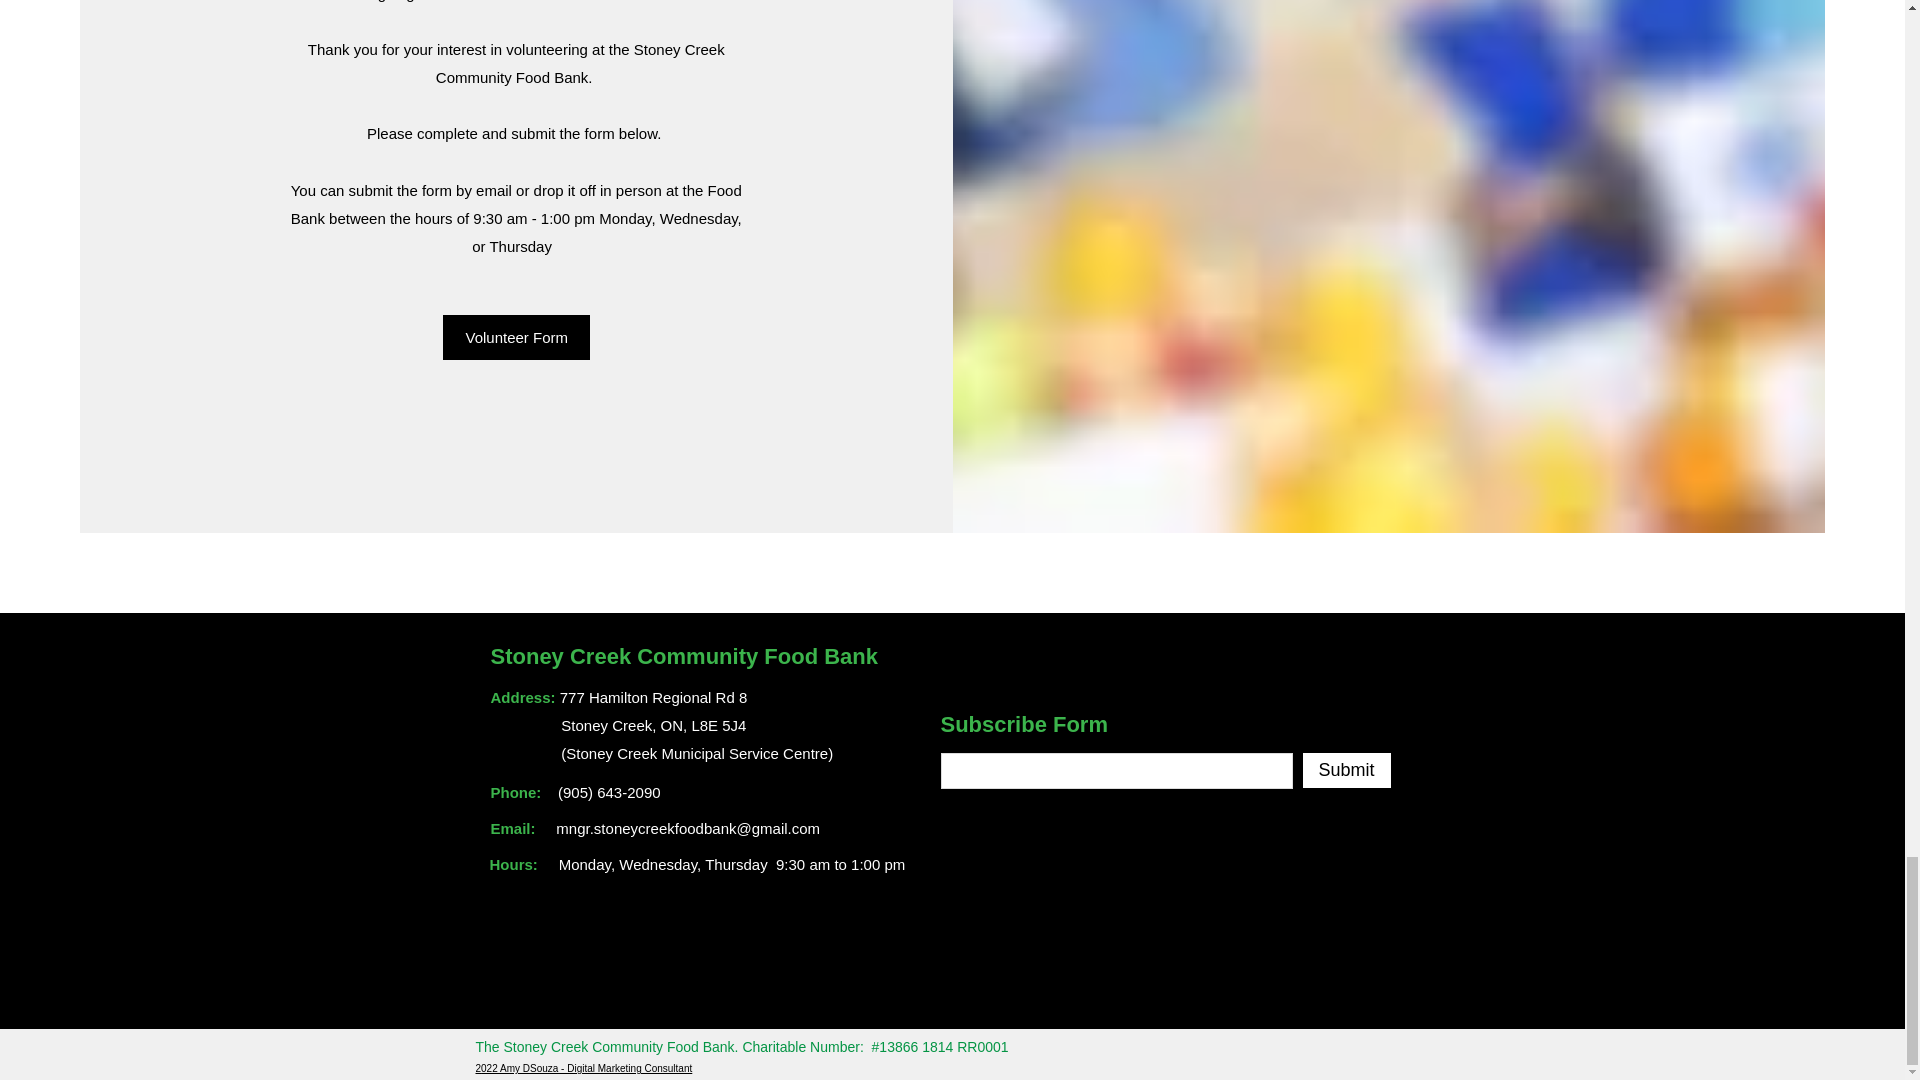 The height and width of the screenshot is (1080, 1920). I want to click on 2022 Amy DSouza - Digital Marketing Consultant, so click(584, 1068).